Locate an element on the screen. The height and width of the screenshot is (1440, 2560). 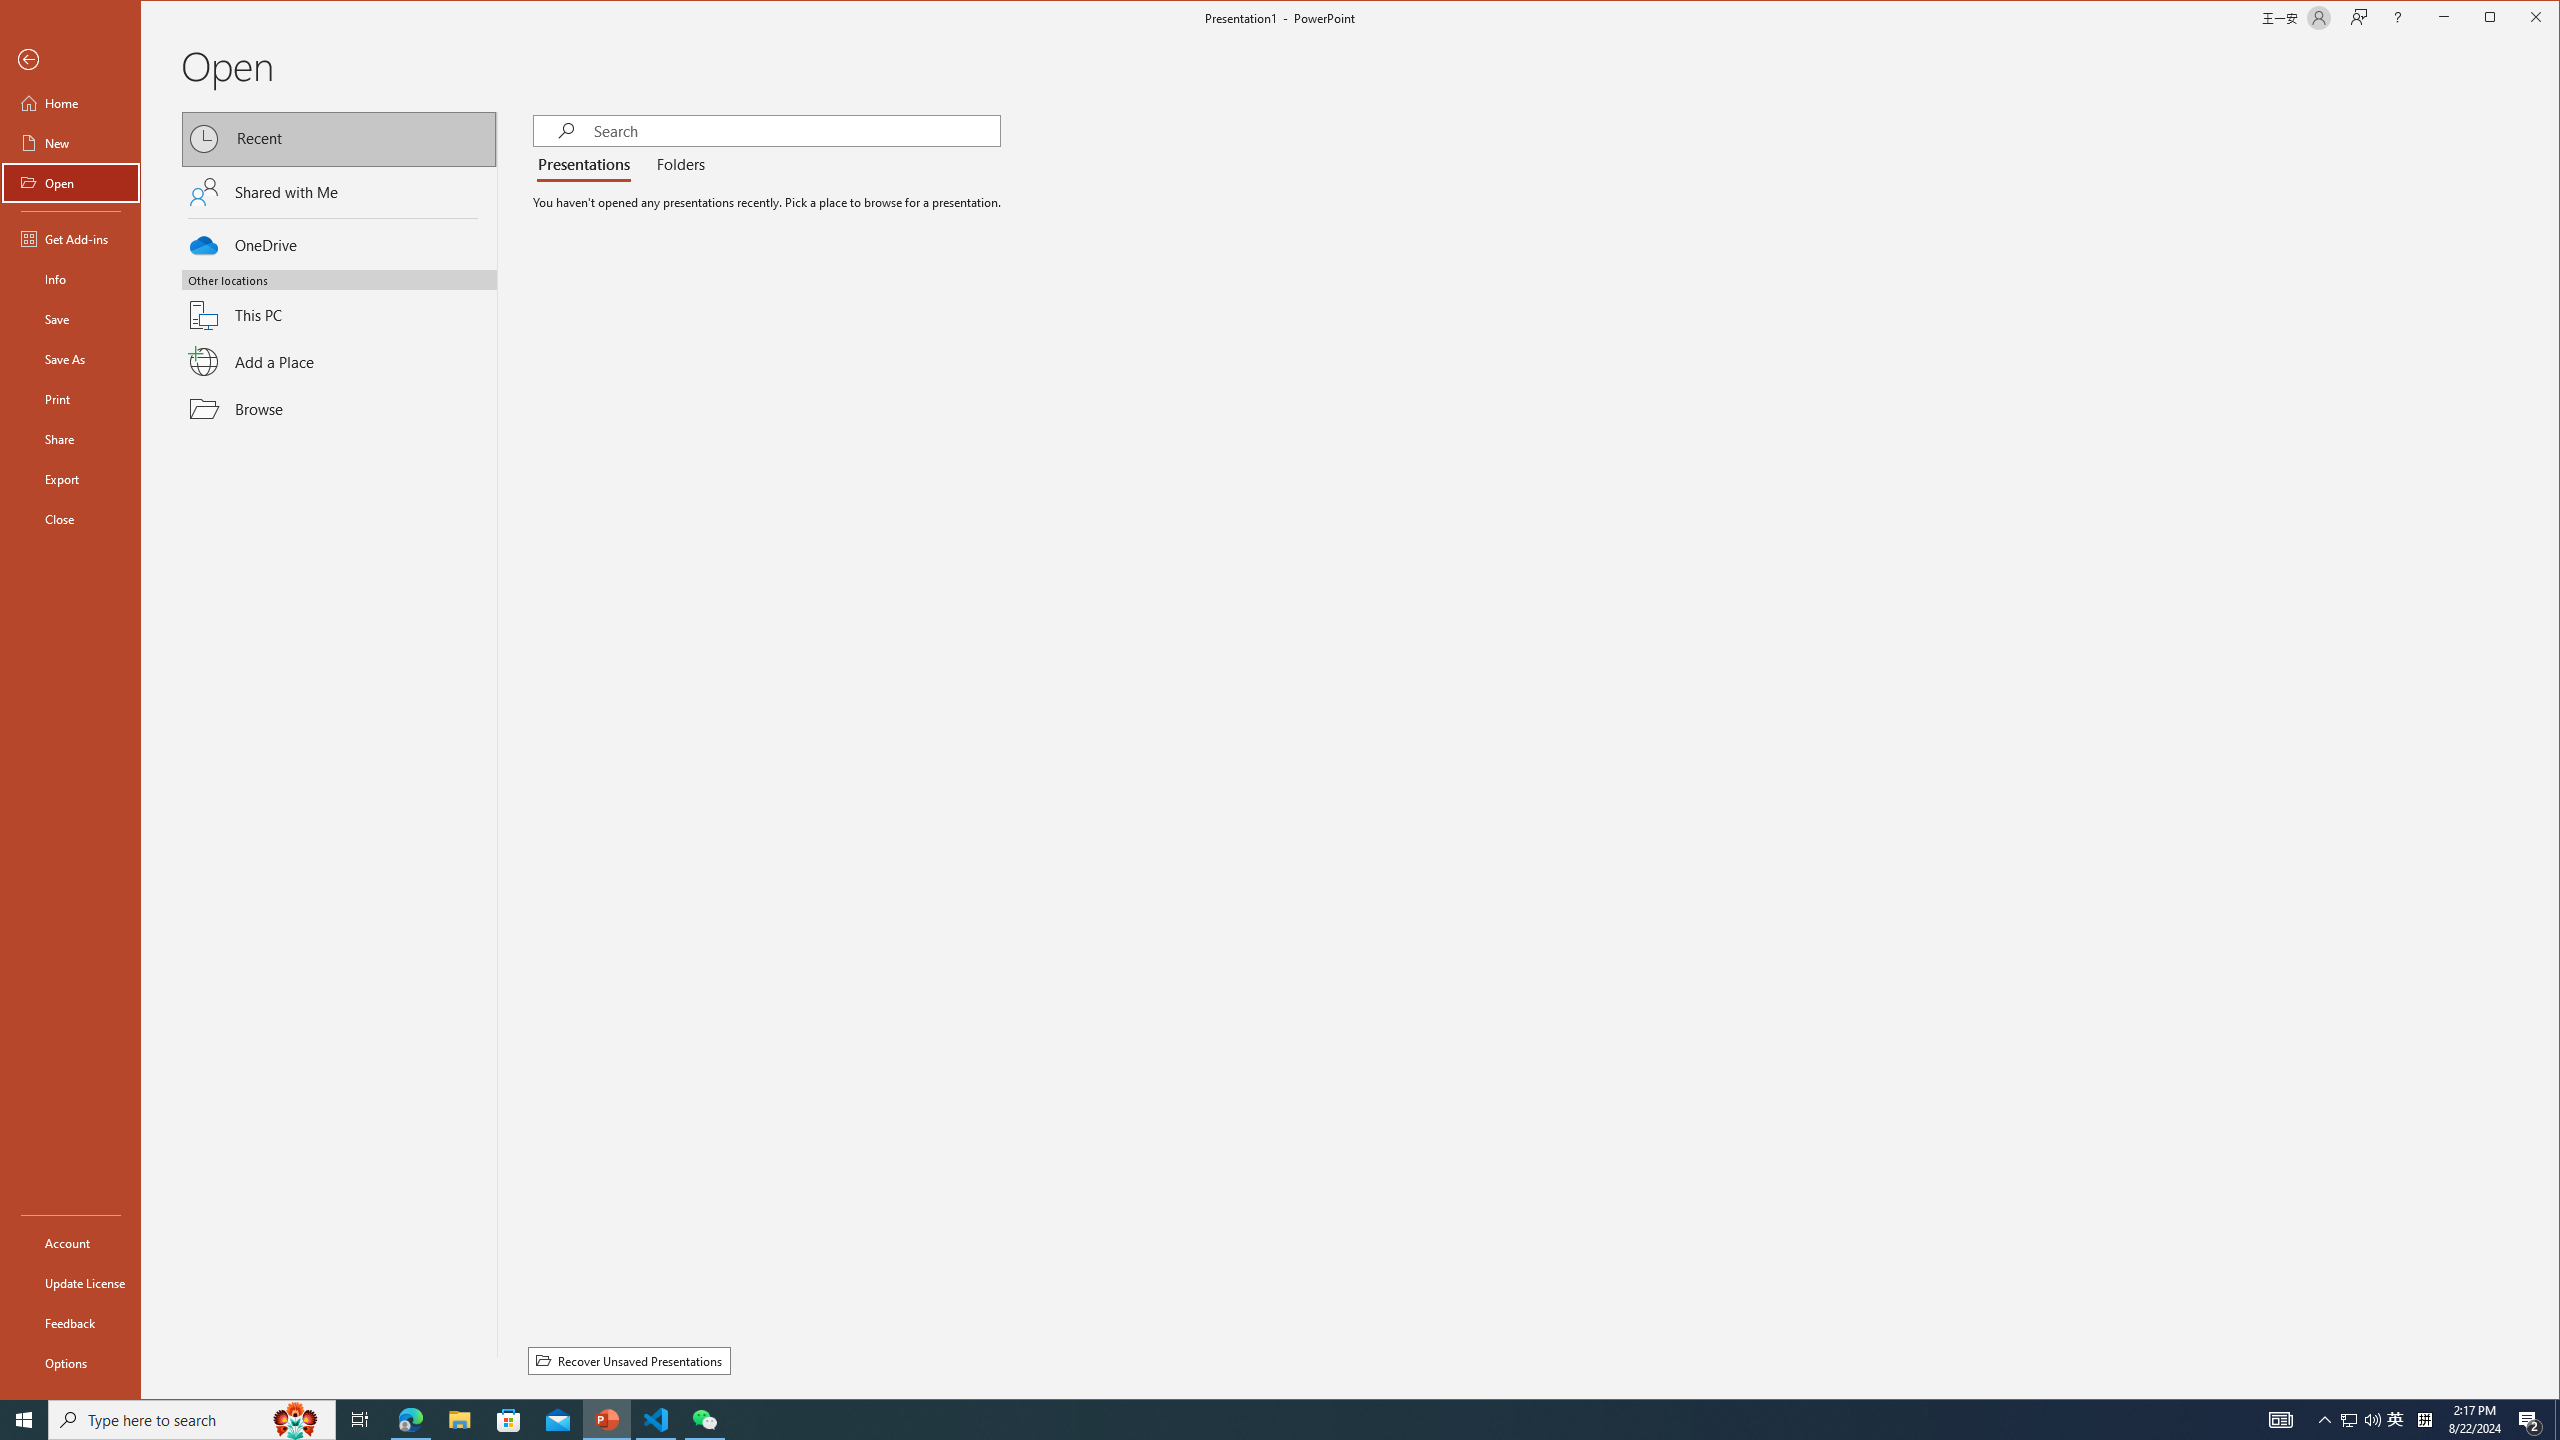
Folders is located at coordinates (676, 165).